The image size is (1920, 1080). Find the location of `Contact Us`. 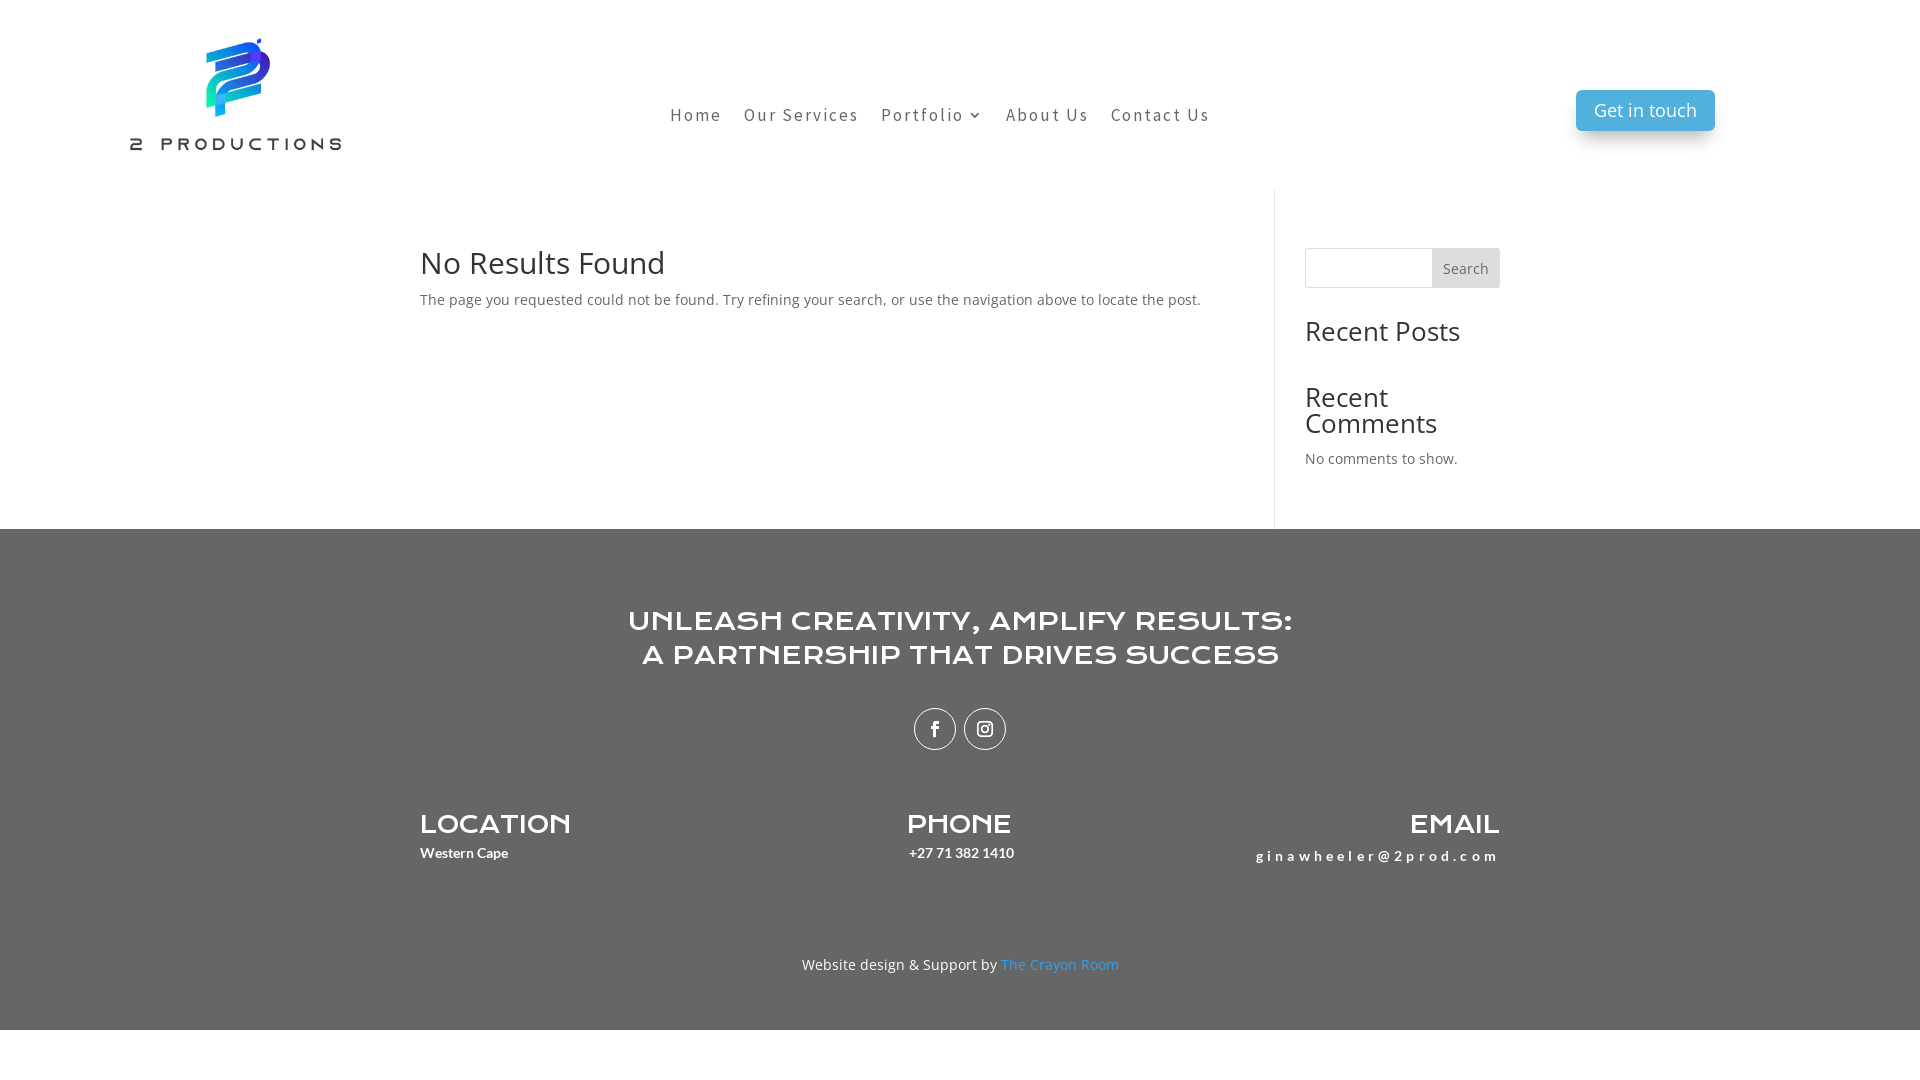

Contact Us is located at coordinates (1160, 119).